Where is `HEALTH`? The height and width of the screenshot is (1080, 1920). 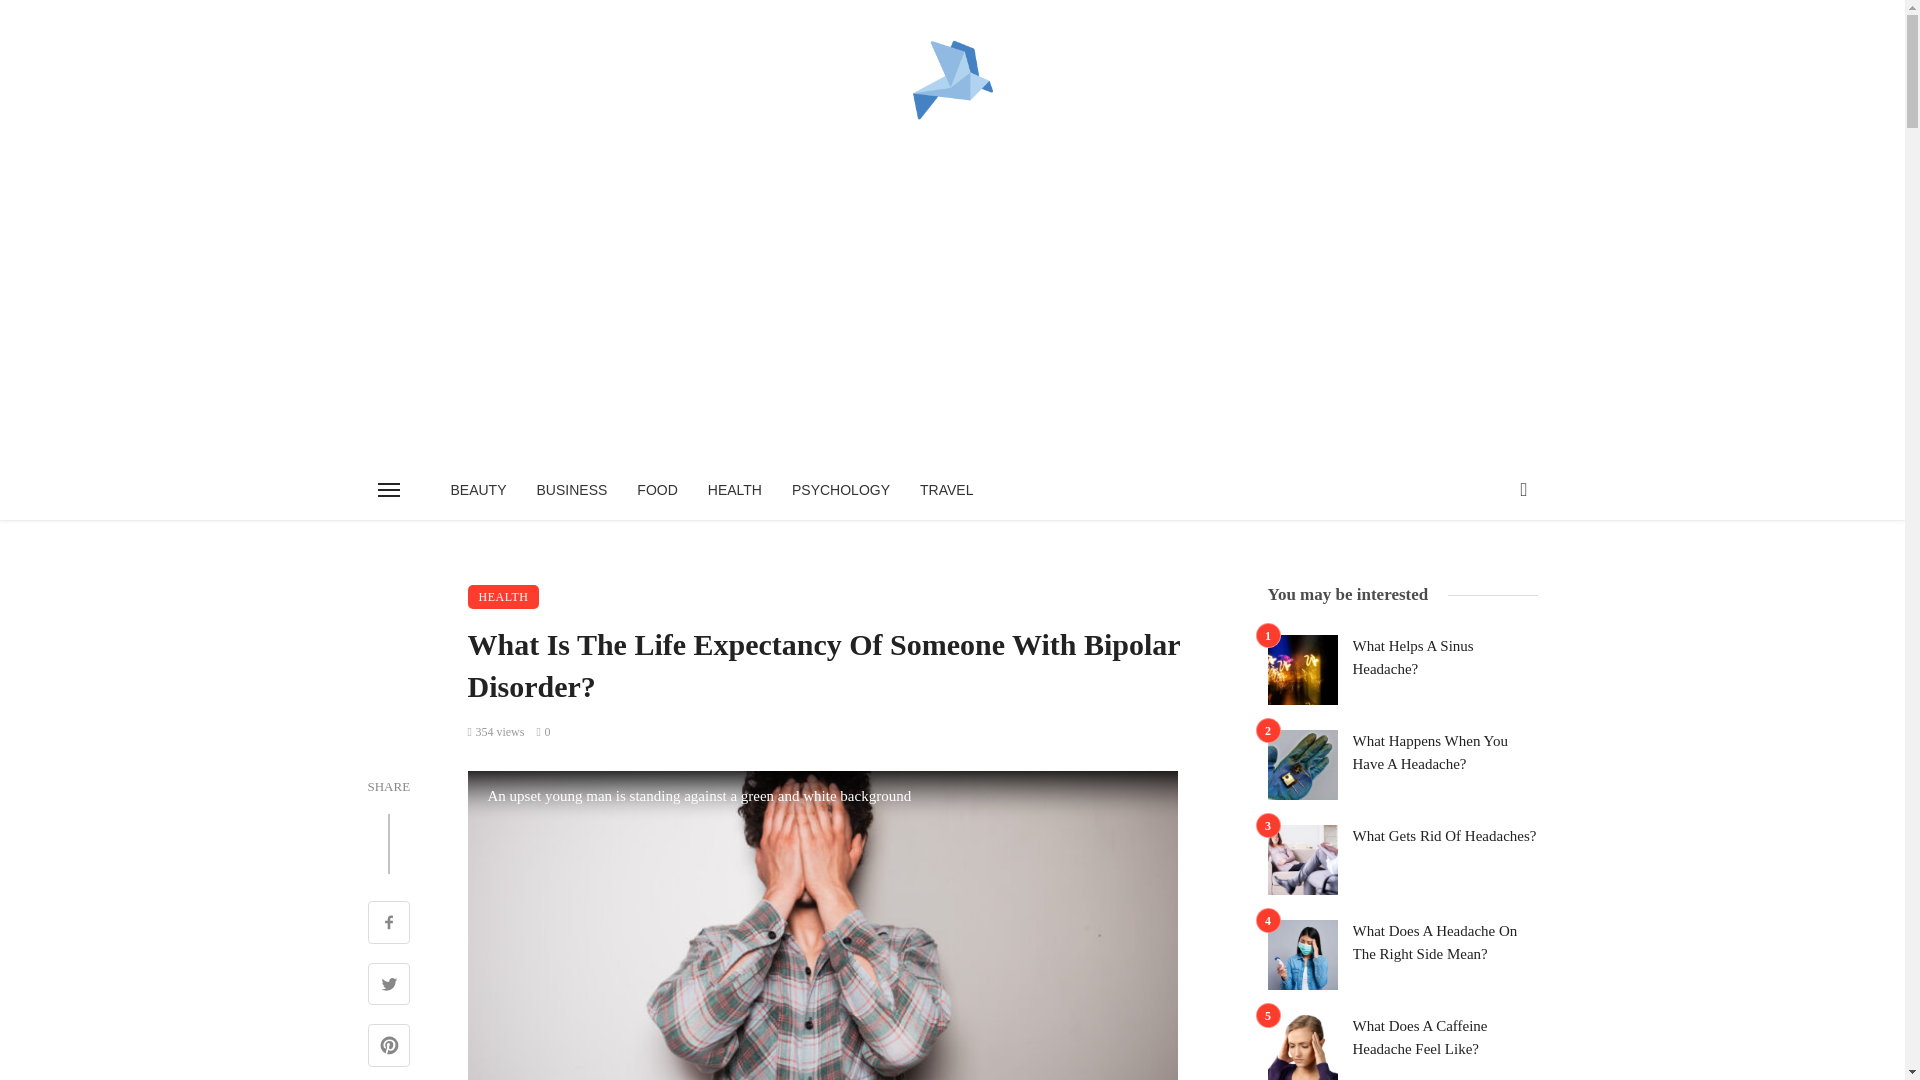
HEALTH is located at coordinates (504, 597).